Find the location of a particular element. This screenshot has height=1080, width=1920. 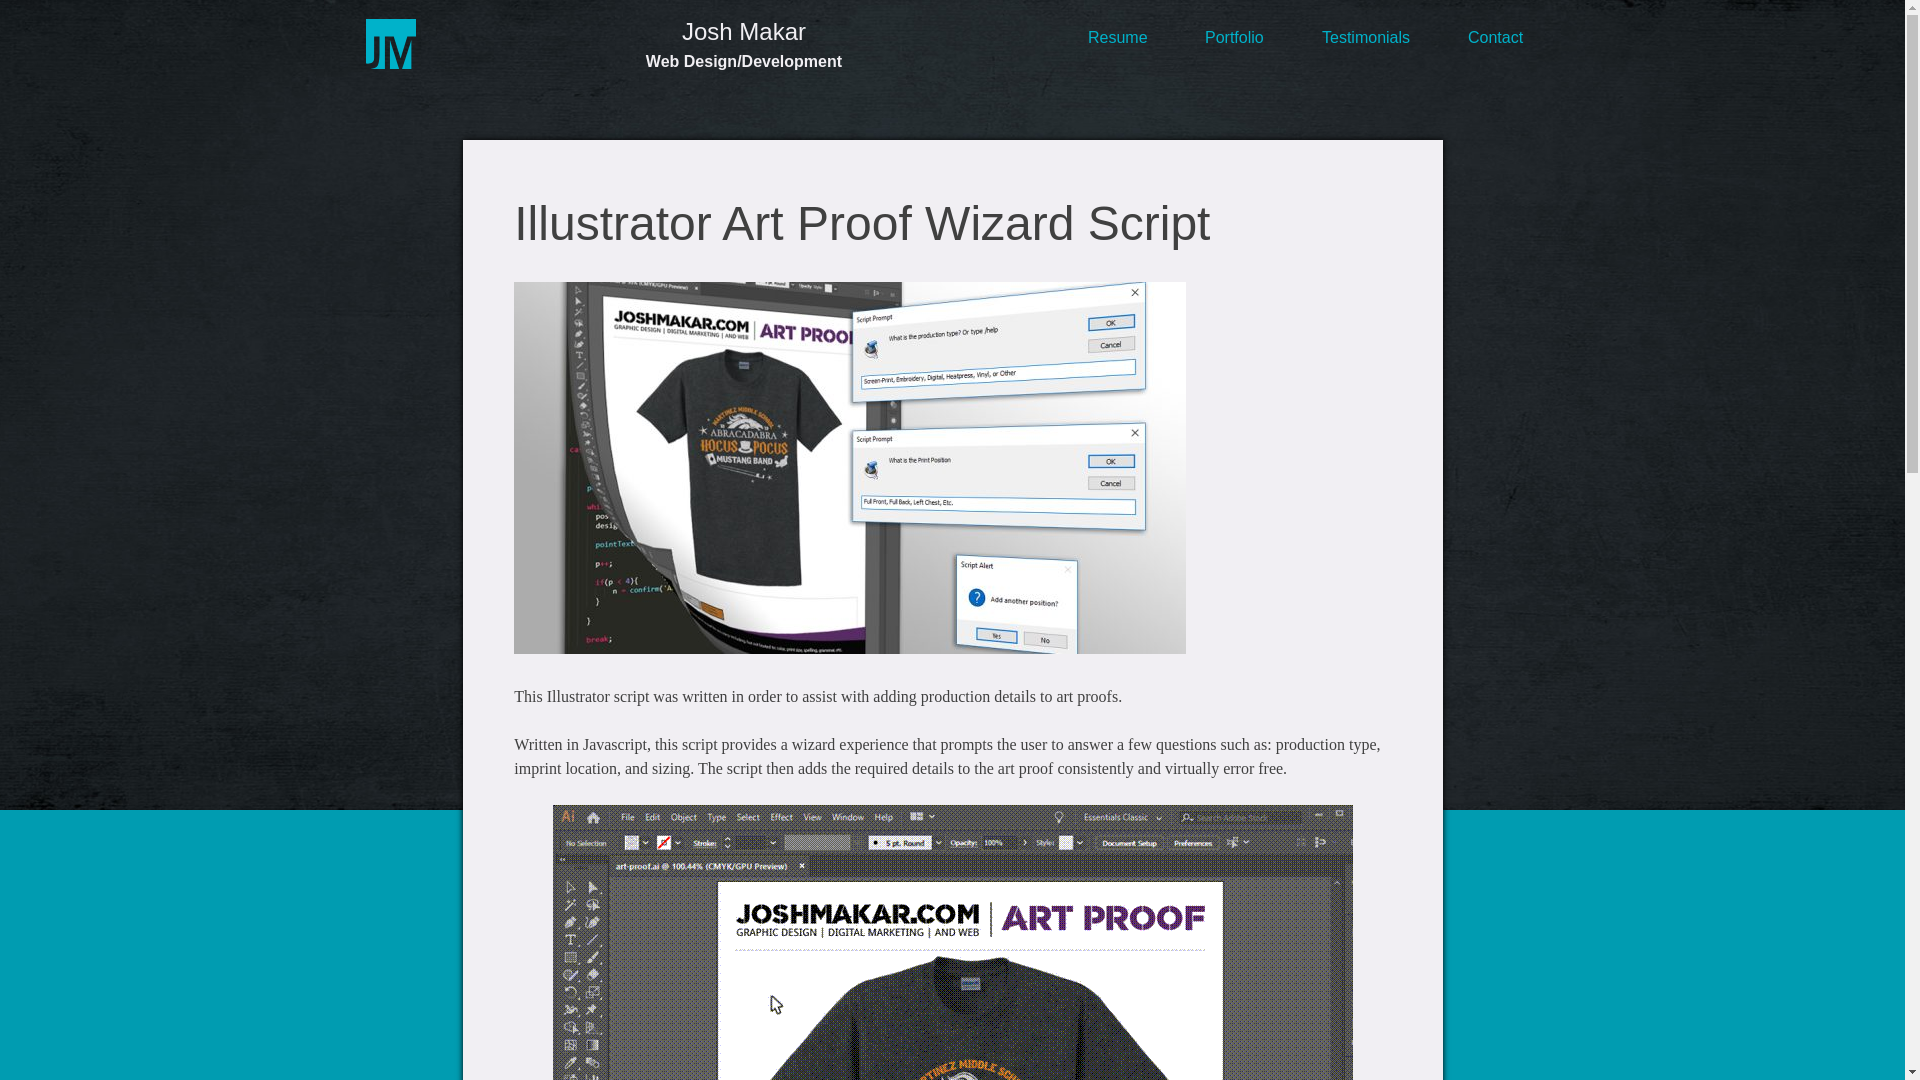

Resume is located at coordinates (1118, 37).